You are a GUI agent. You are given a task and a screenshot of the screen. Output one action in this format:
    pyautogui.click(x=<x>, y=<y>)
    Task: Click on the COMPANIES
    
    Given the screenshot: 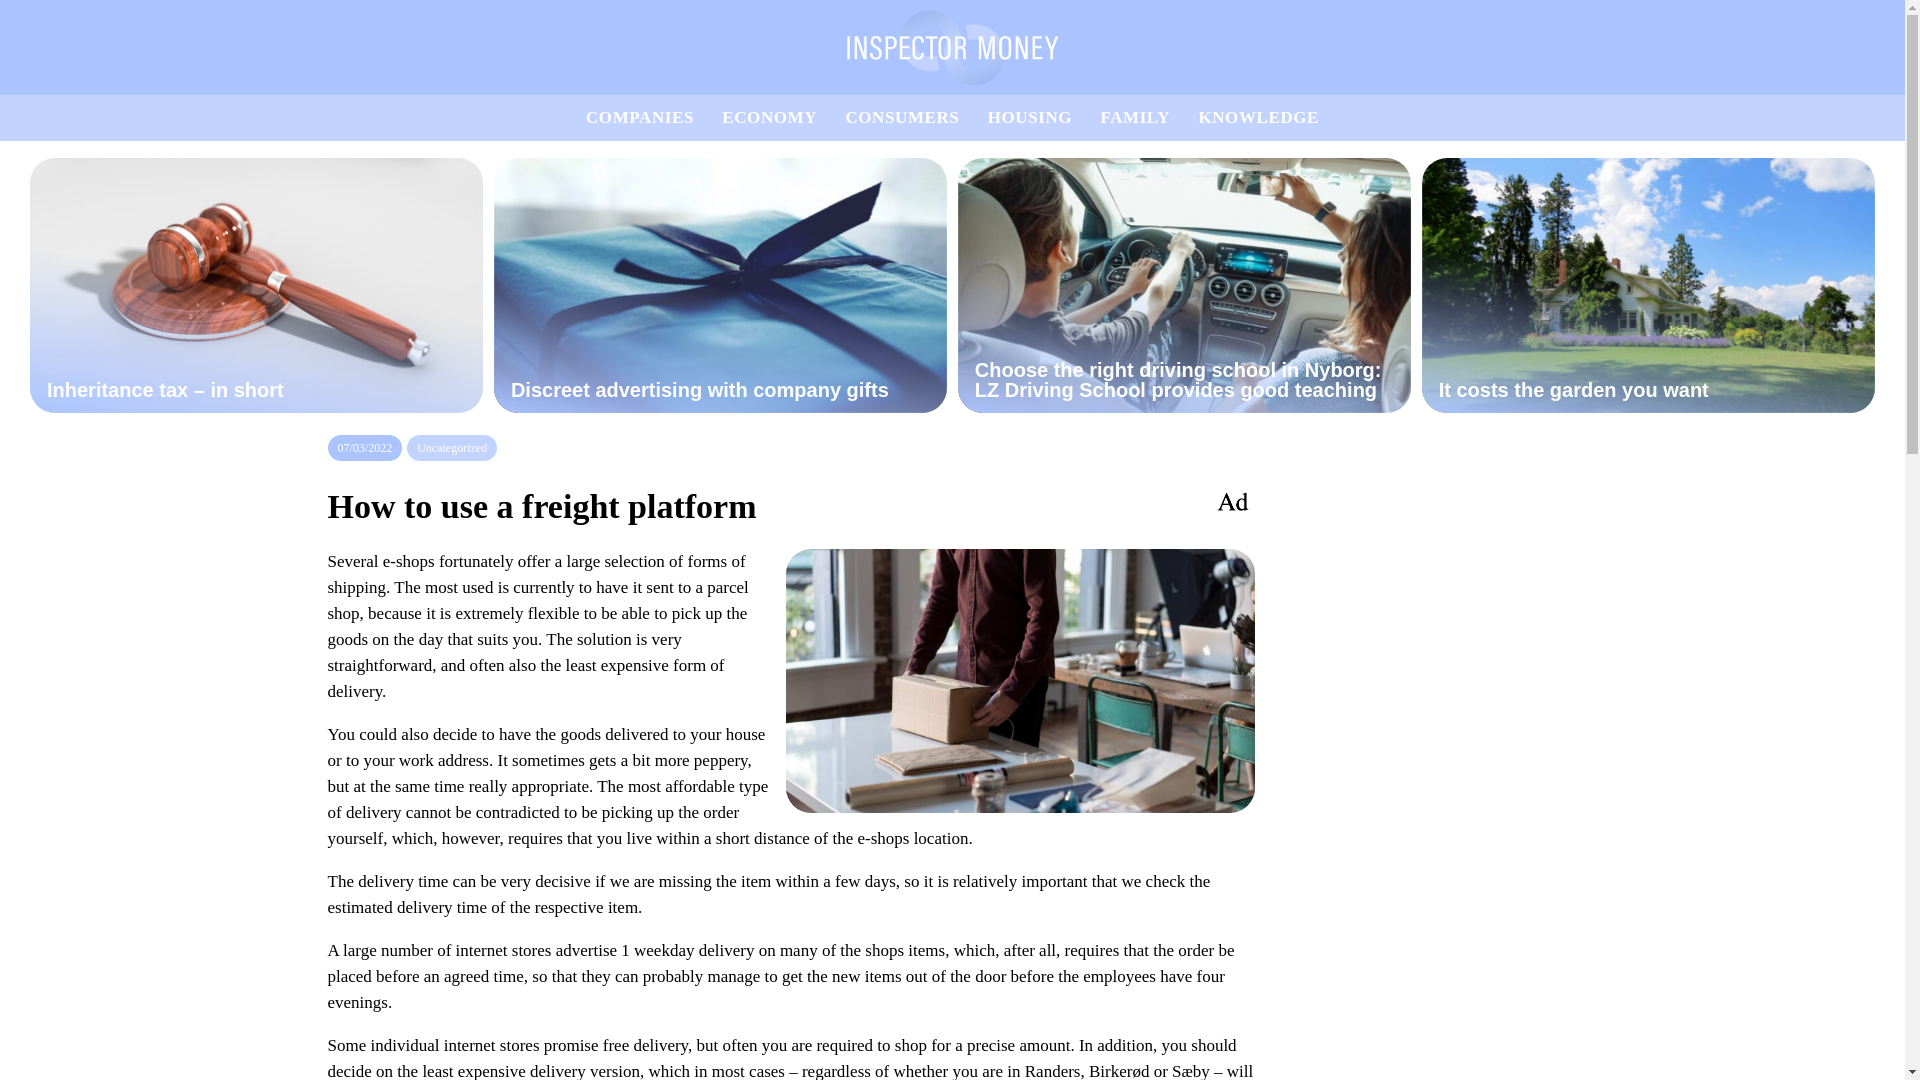 What is the action you would take?
    pyautogui.click(x=639, y=118)
    